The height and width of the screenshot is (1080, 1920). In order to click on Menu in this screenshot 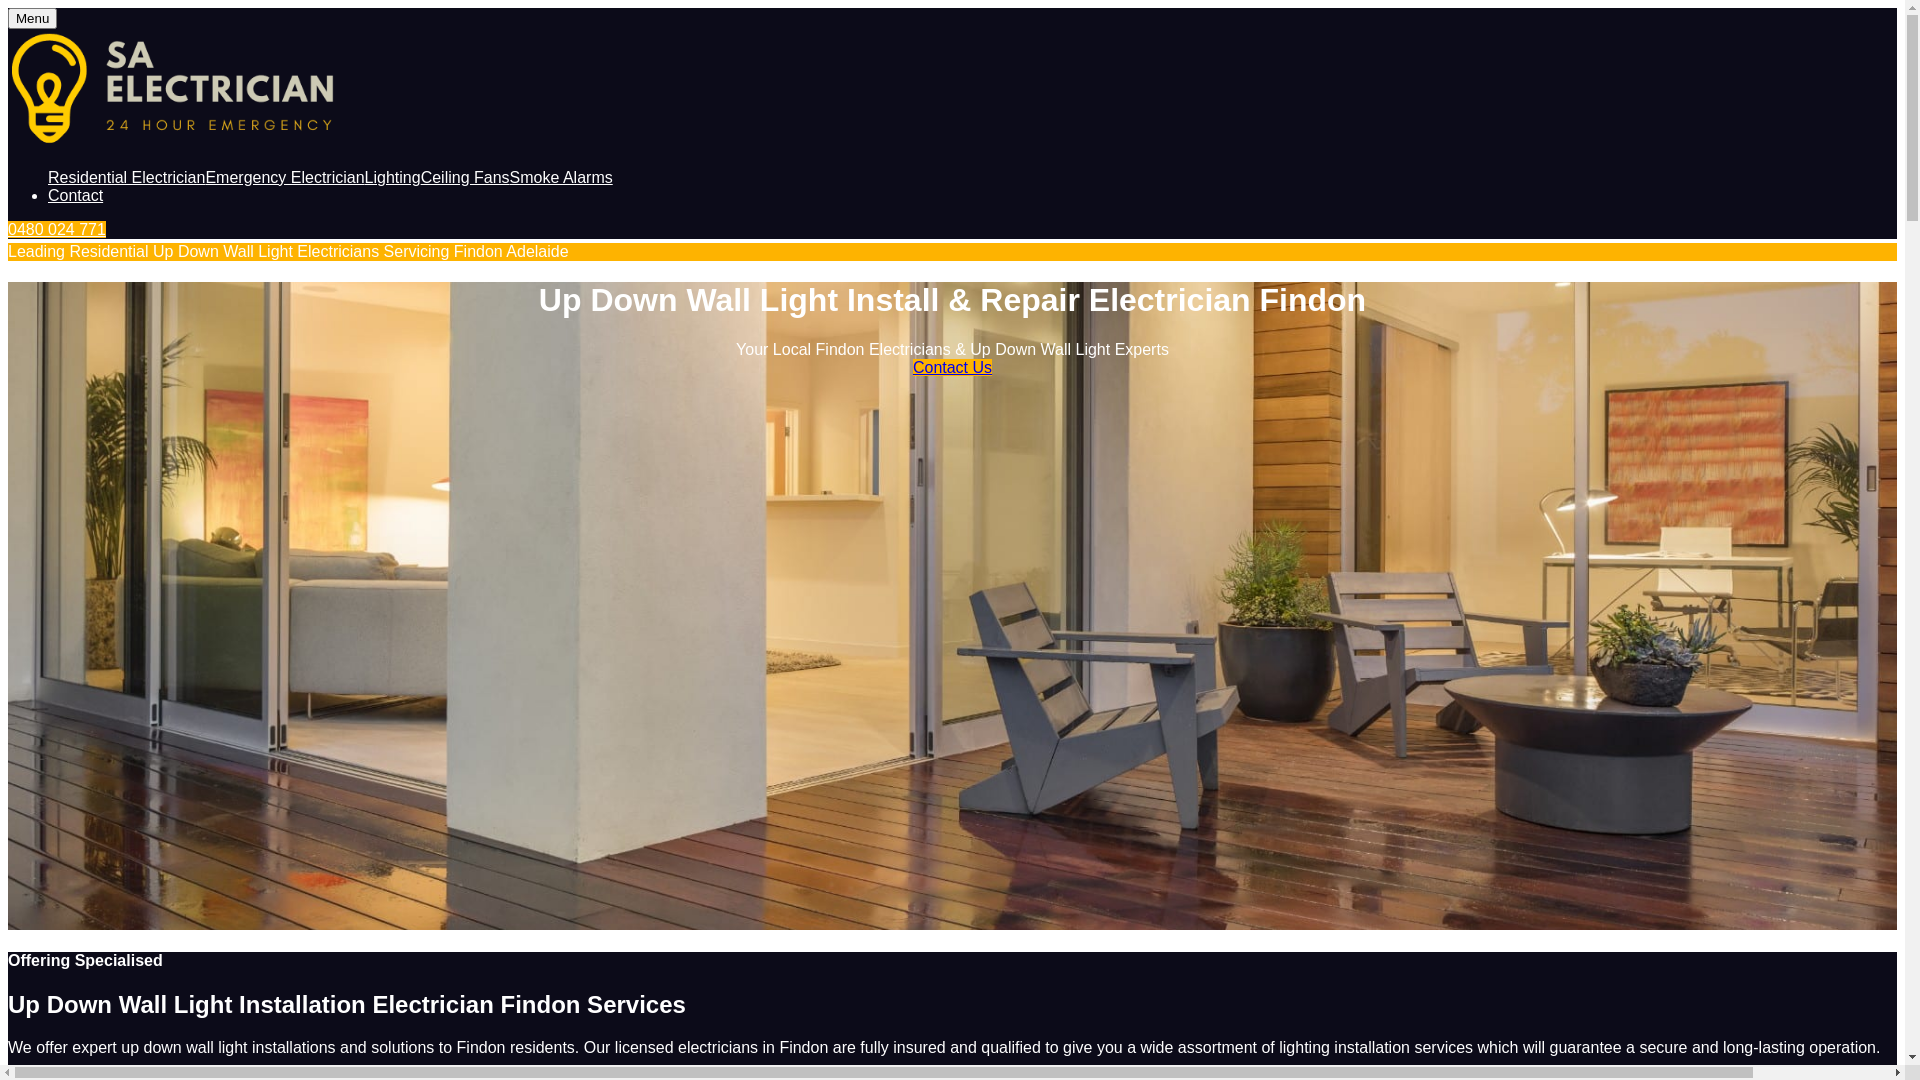, I will do `click(32, 18)`.